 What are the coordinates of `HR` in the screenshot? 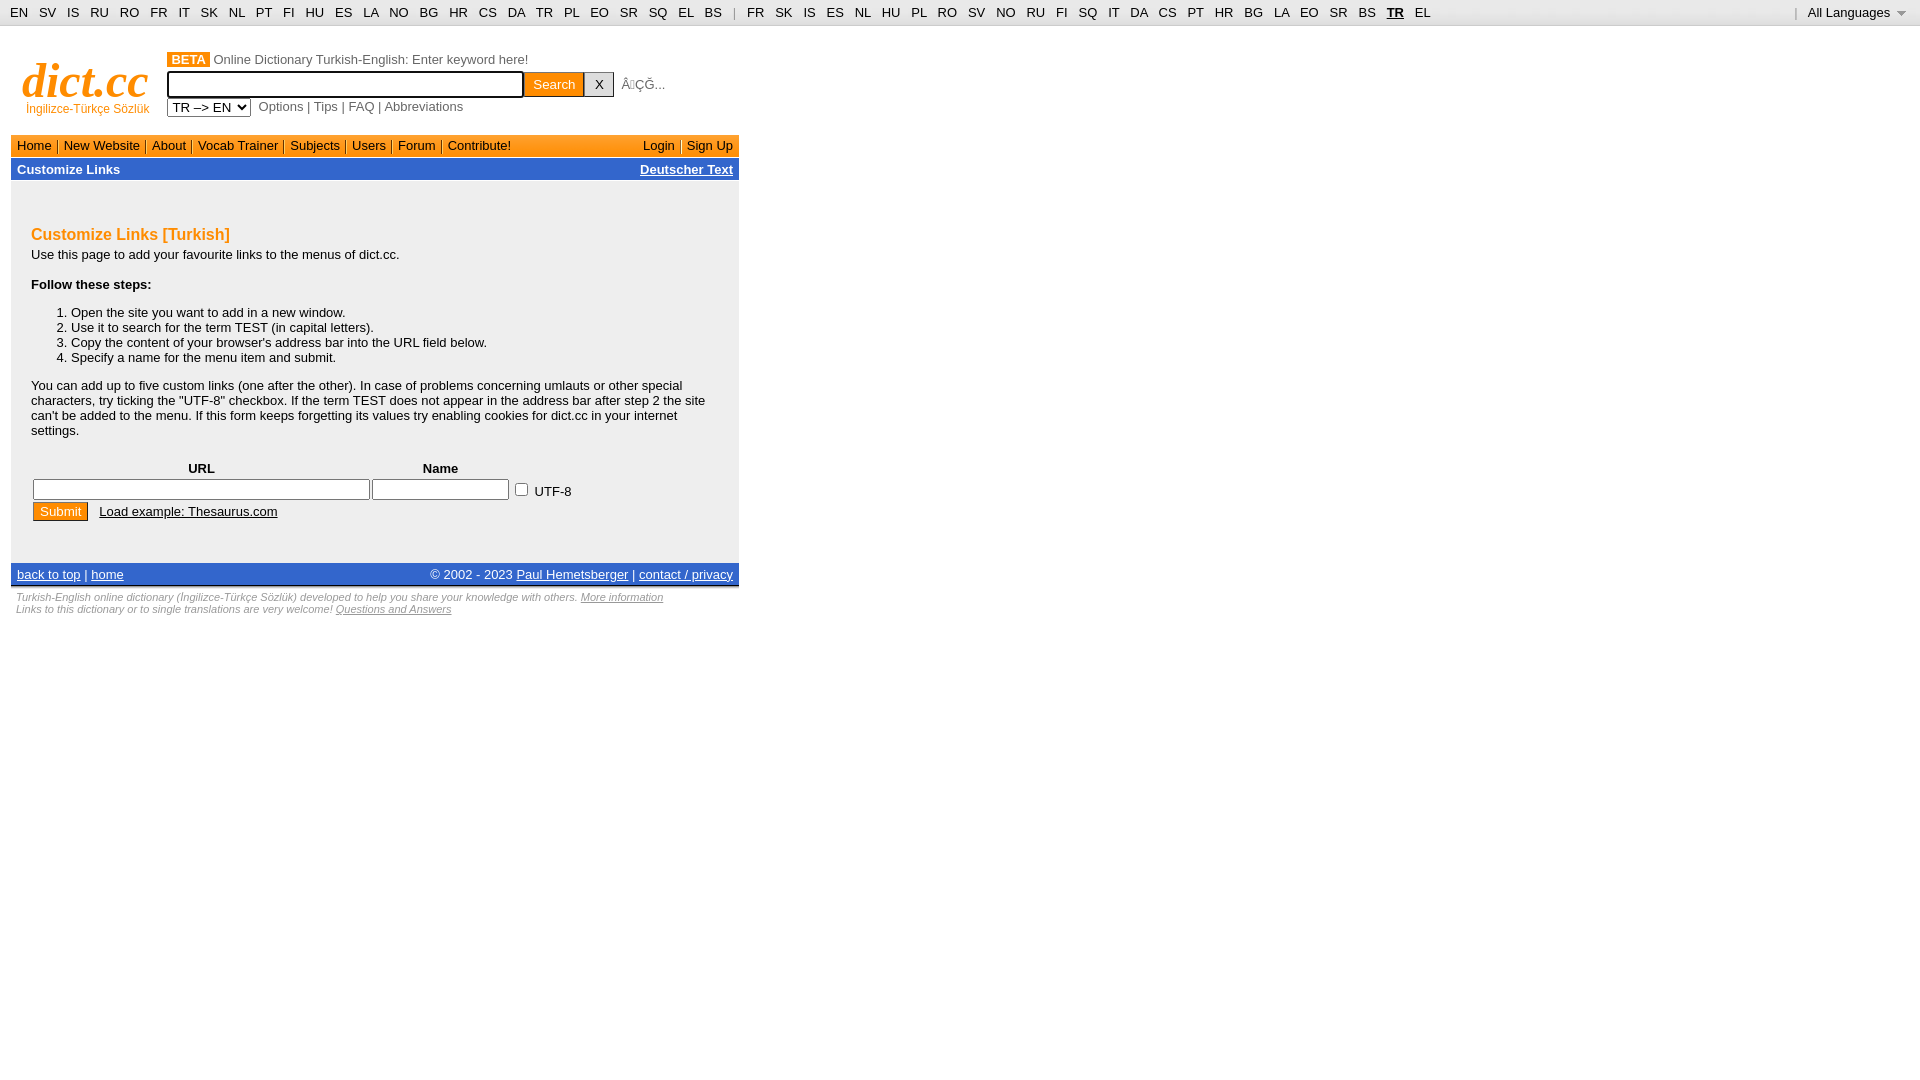 It's located at (1224, 12).